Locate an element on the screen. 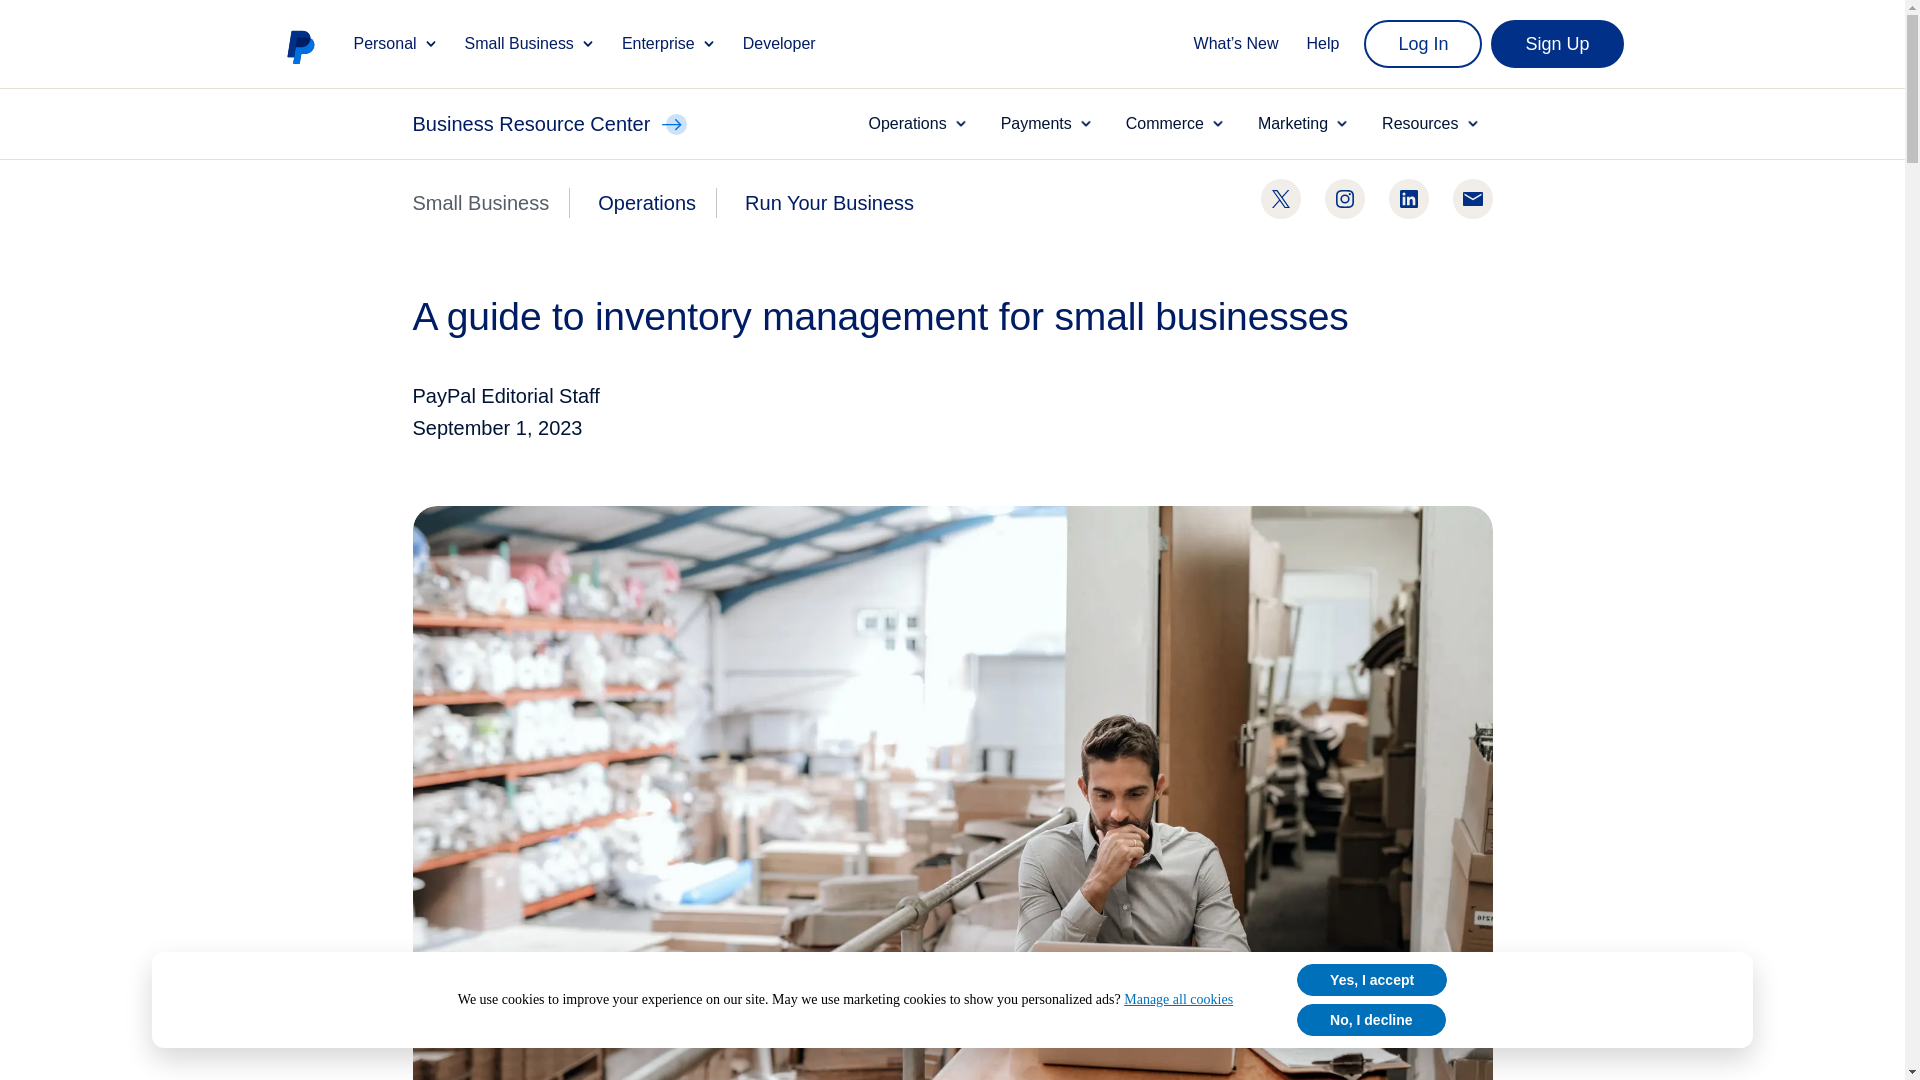 Image resolution: width=1920 pixels, height=1080 pixels. PayPal logo is located at coordinates (300, 46).